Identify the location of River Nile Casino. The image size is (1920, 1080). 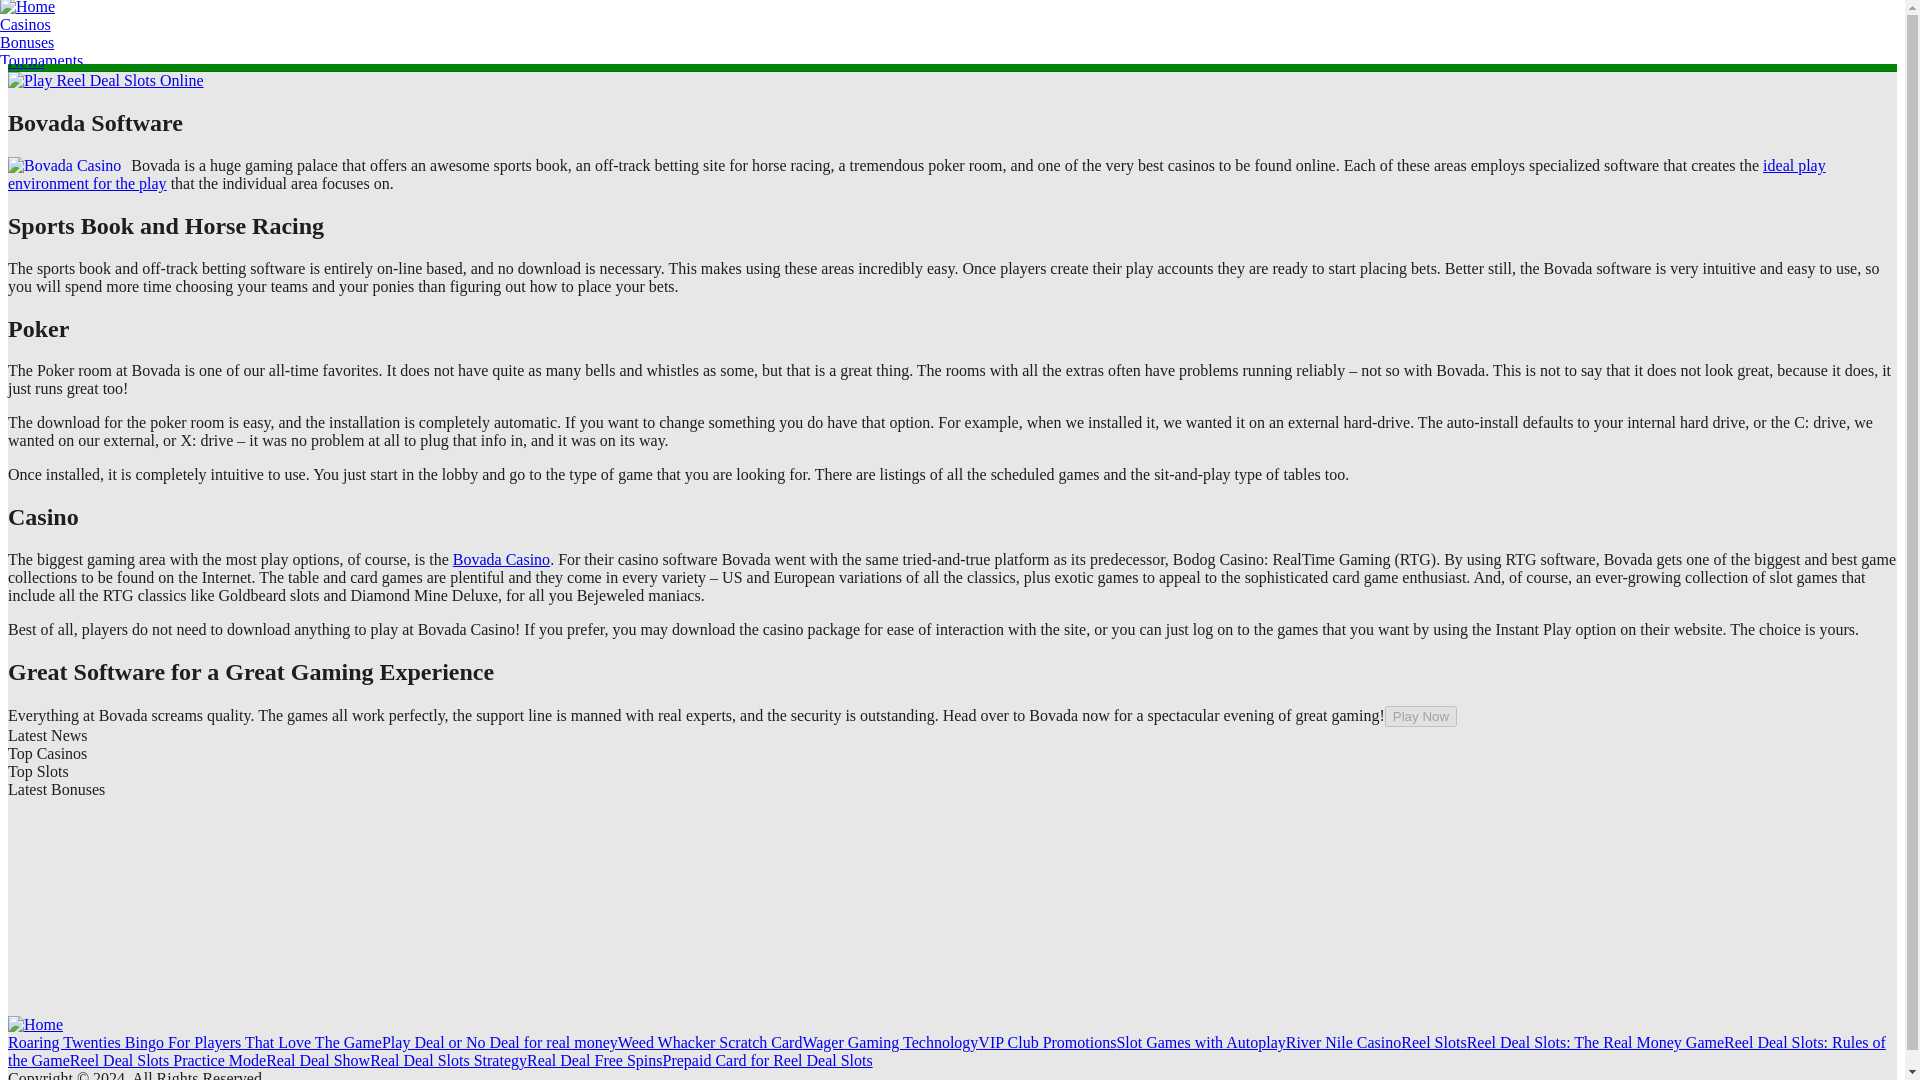
(1344, 1042).